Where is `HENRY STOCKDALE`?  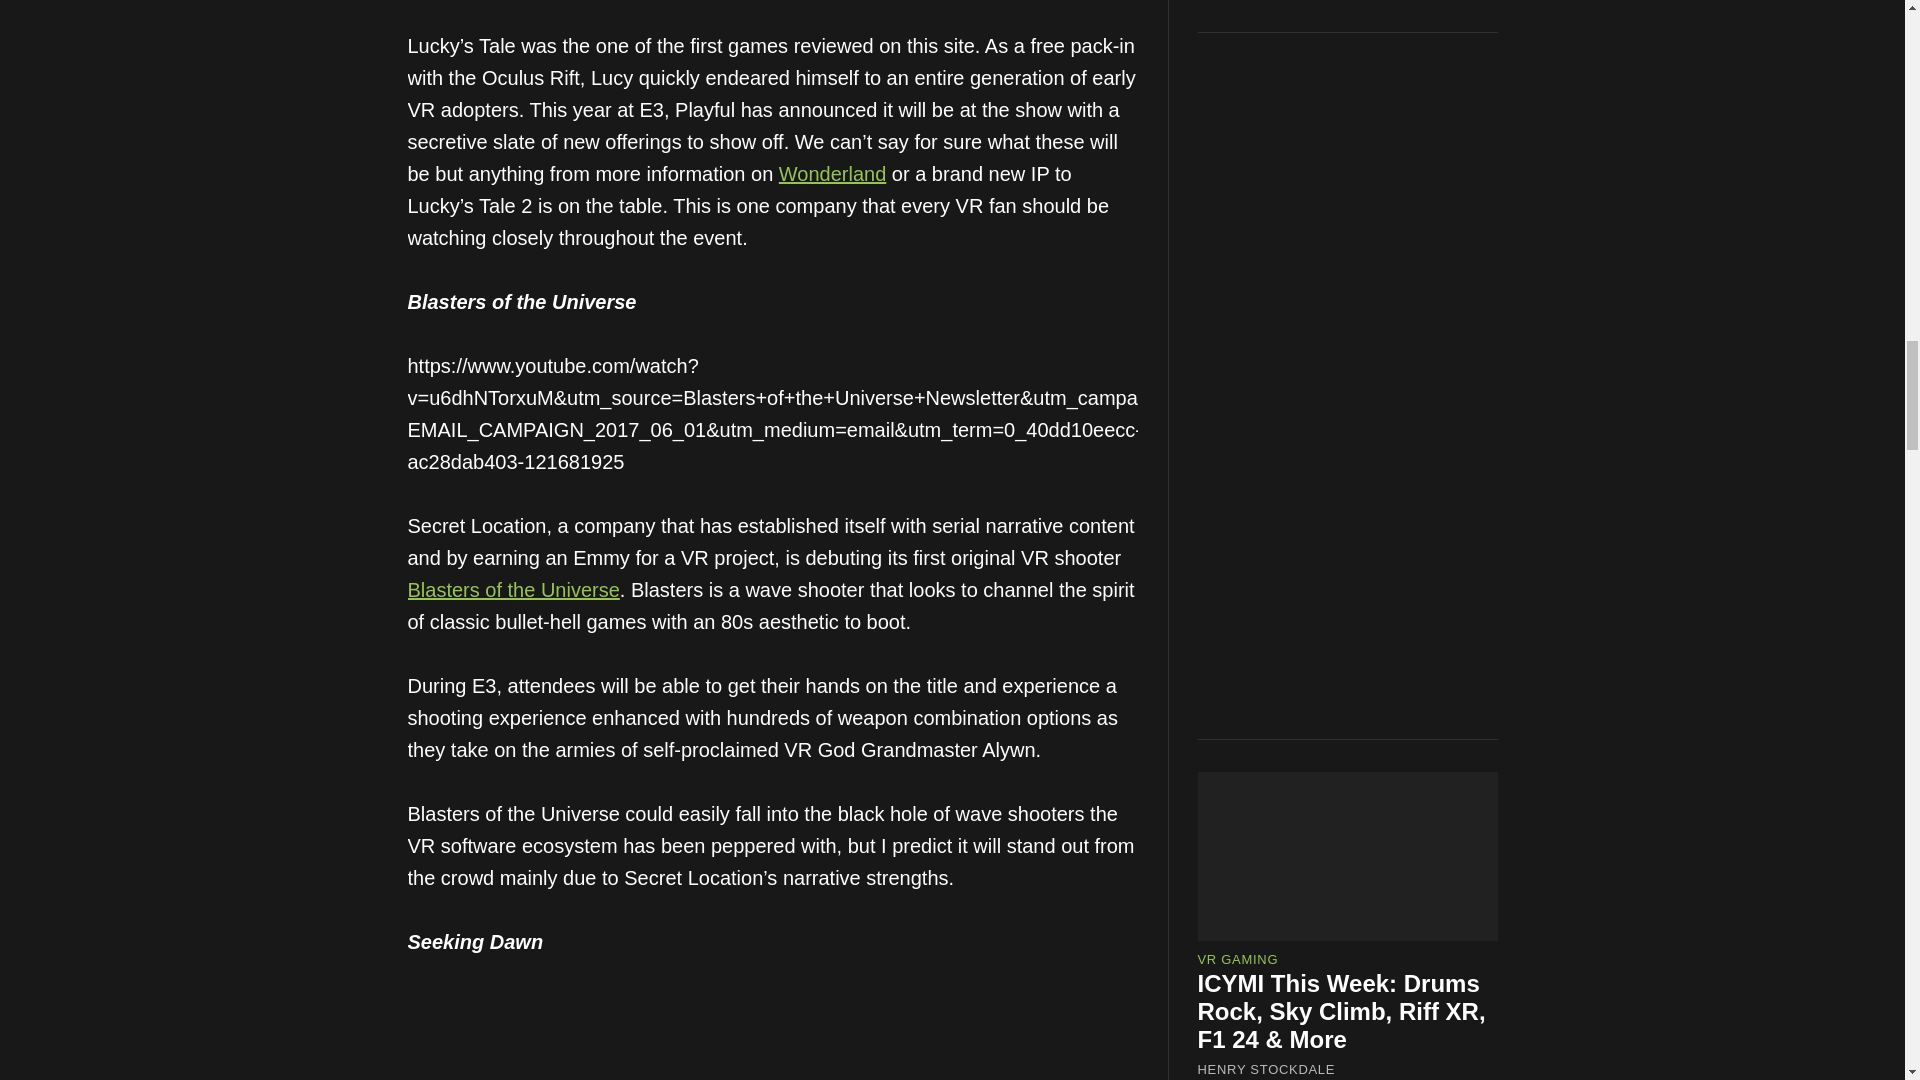 HENRY STOCKDALE is located at coordinates (1267, 88).